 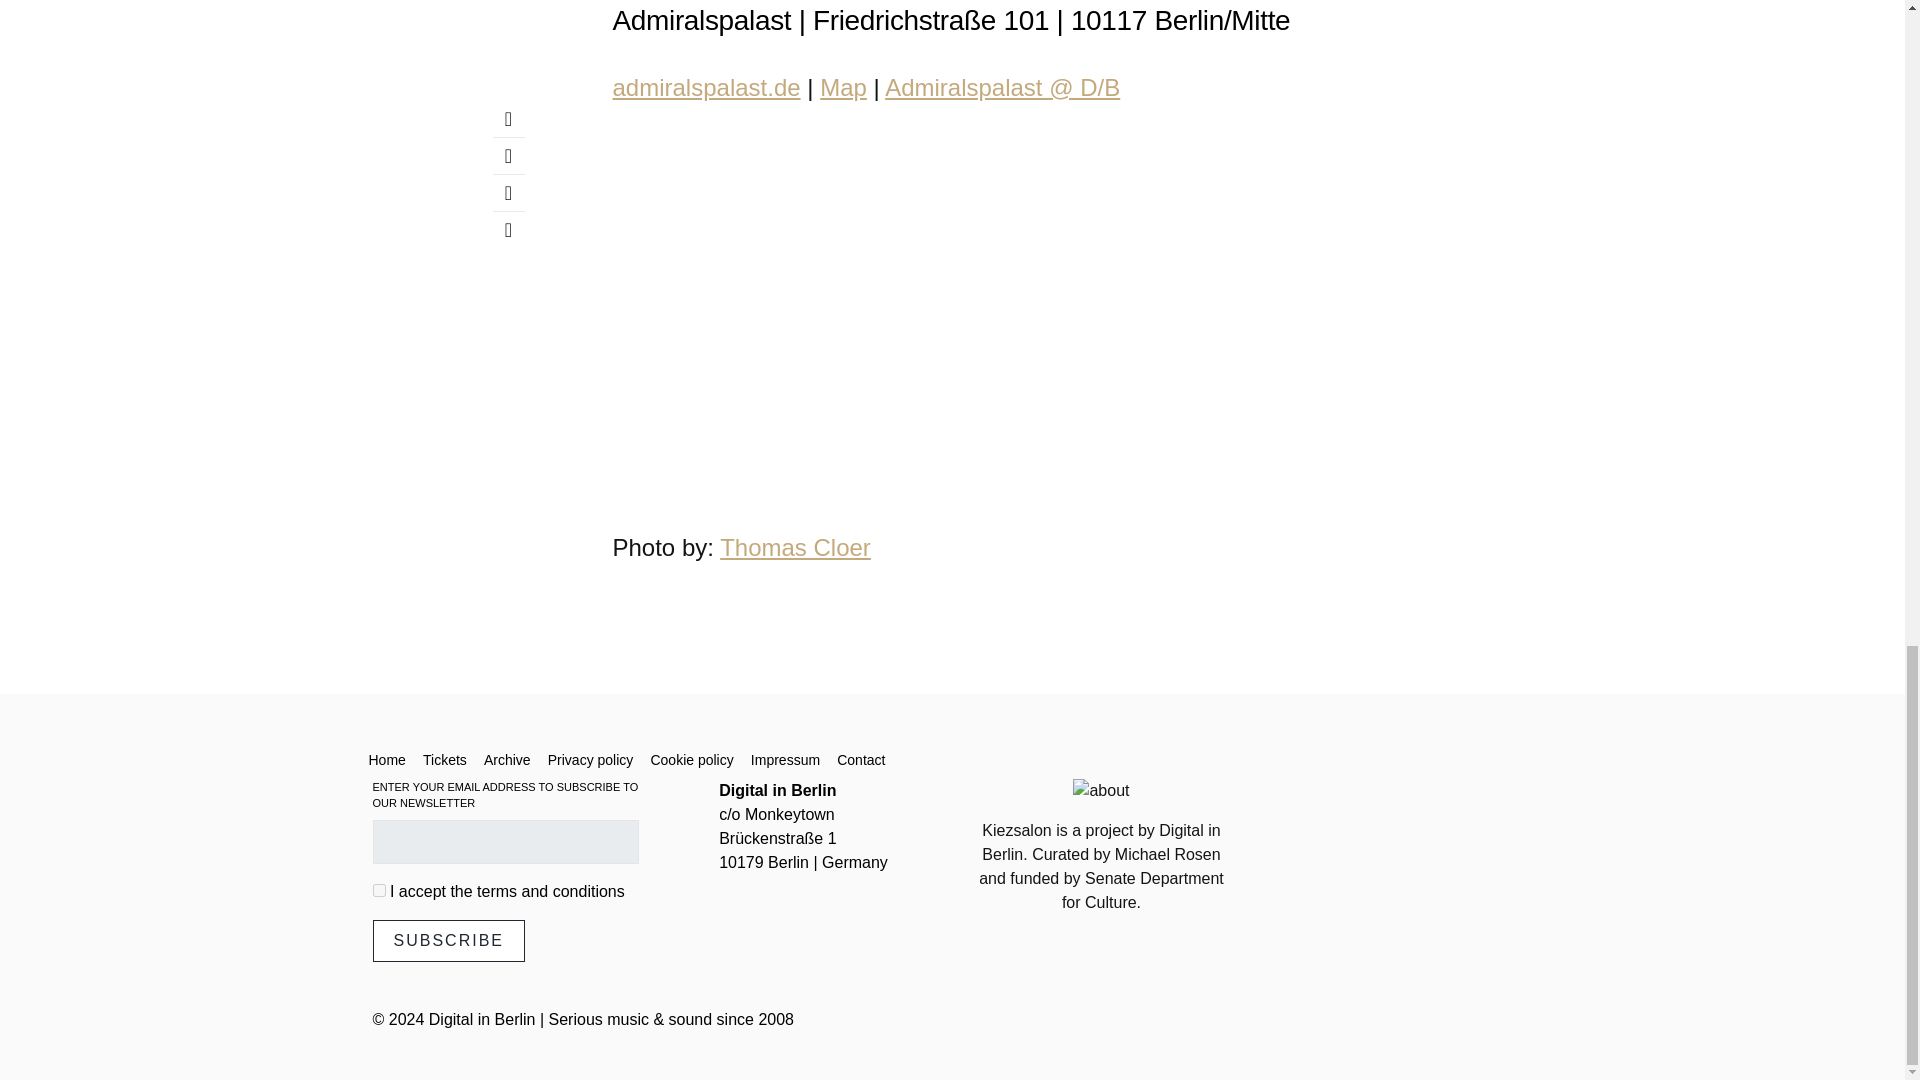 What do you see at coordinates (843, 86) in the screenshot?
I see `Google Maps` at bounding box center [843, 86].